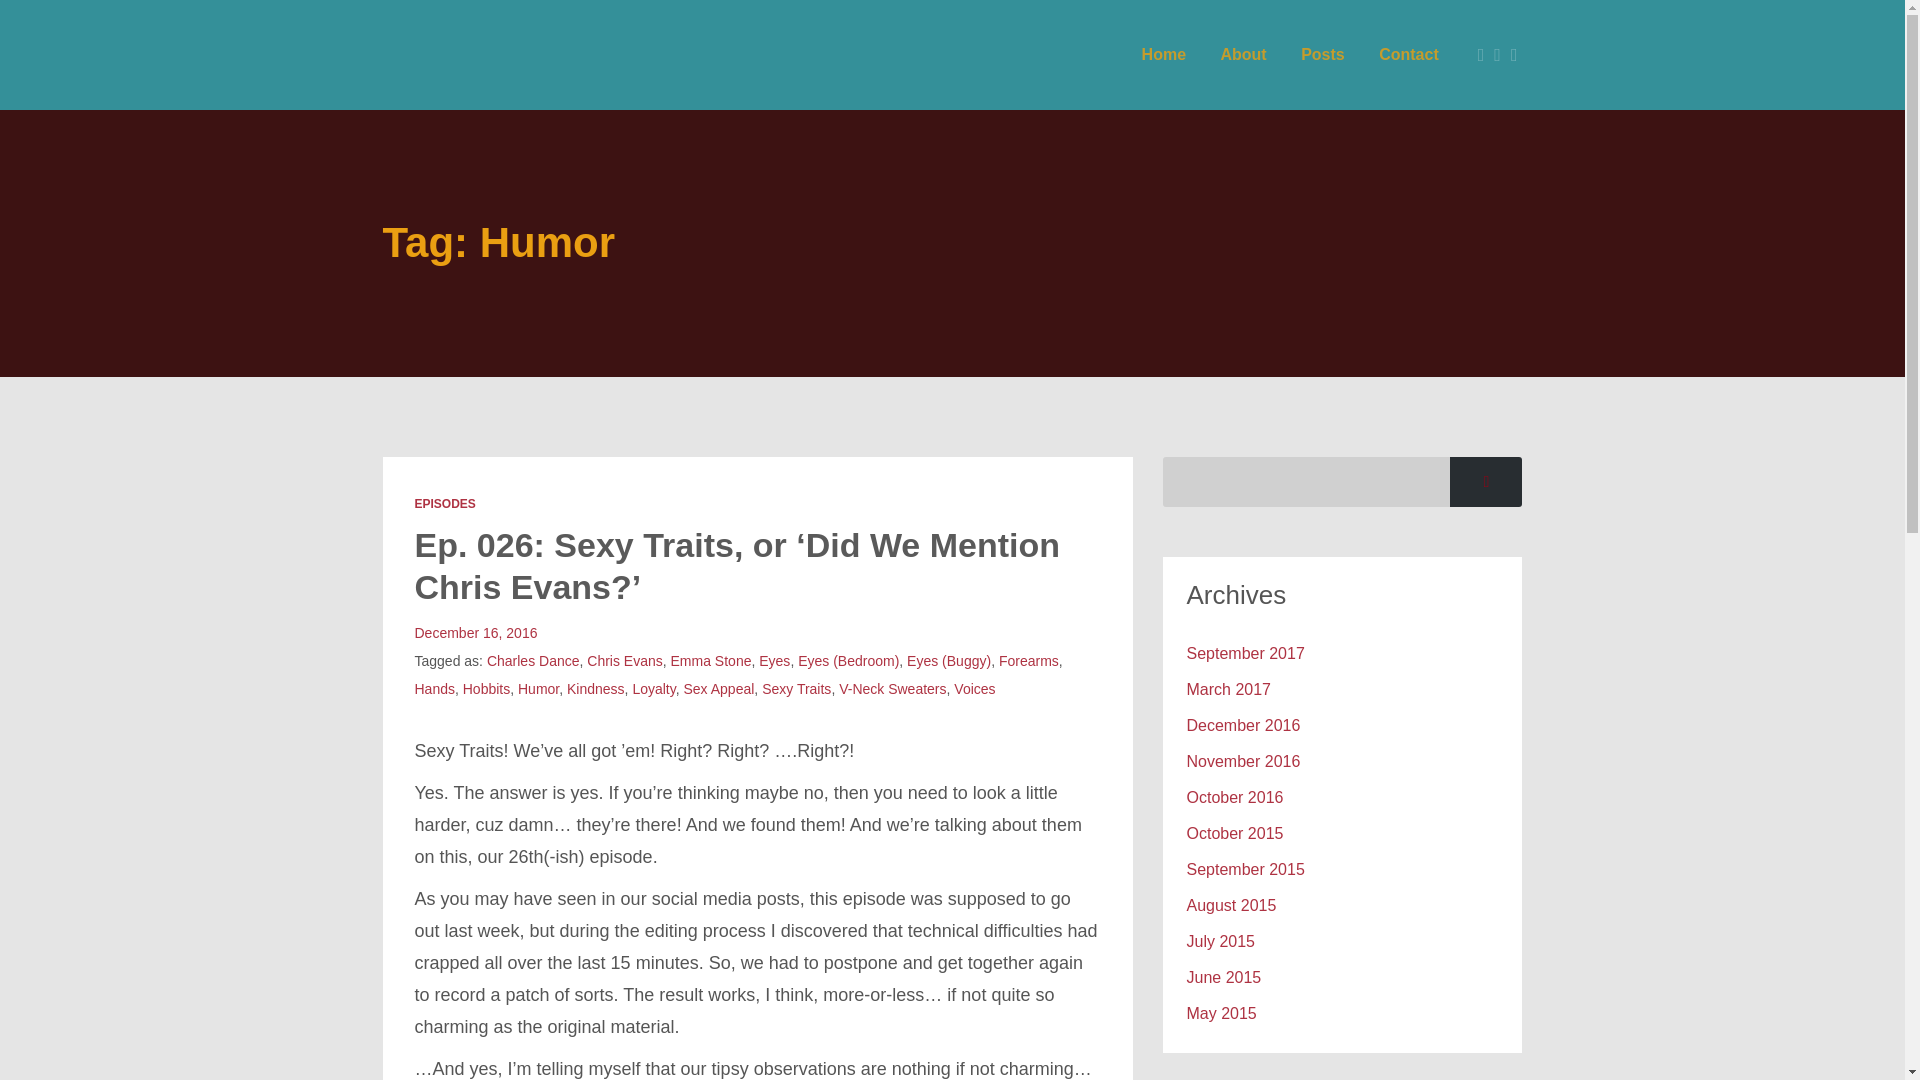 Image resolution: width=1920 pixels, height=1080 pixels. Describe the element at coordinates (711, 660) in the screenshot. I see `Emma Stone` at that location.